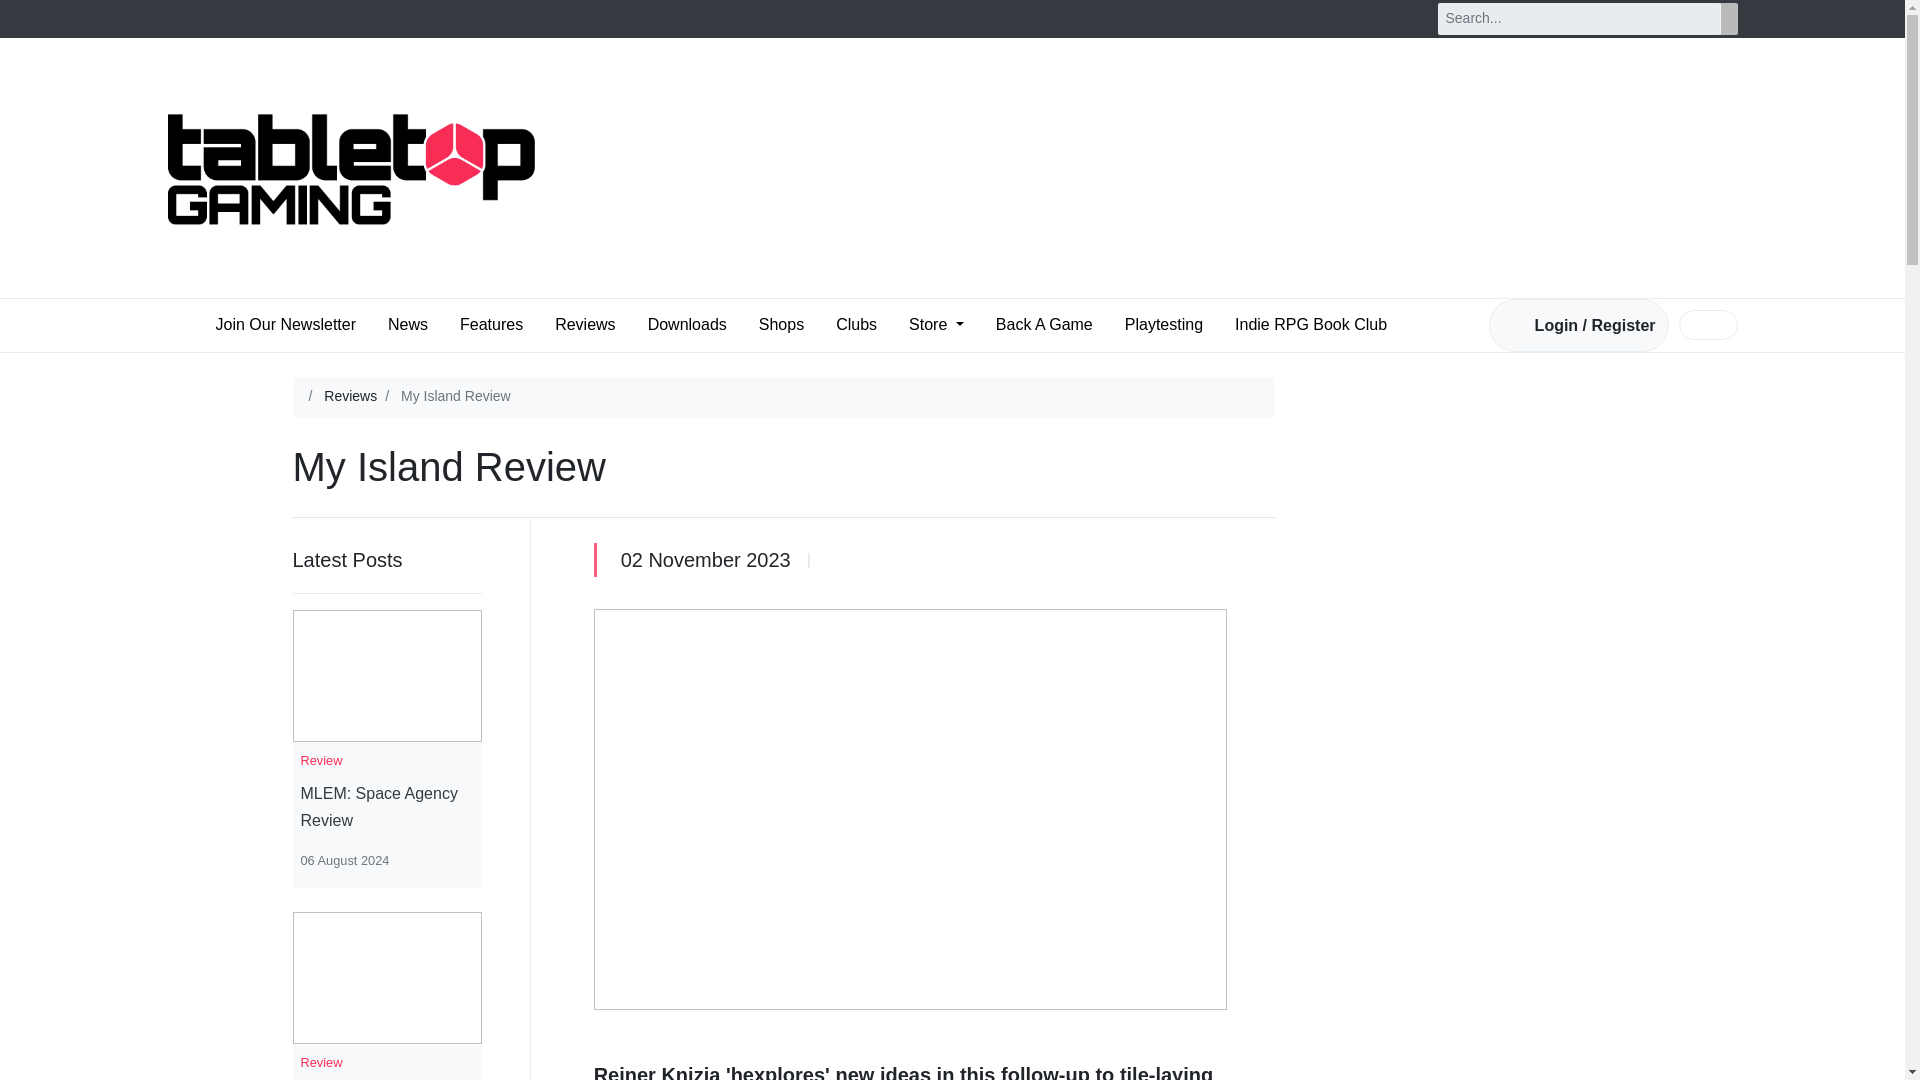 The height and width of the screenshot is (1080, 1920). I want to click on Playtesting, so click(1164, 325).